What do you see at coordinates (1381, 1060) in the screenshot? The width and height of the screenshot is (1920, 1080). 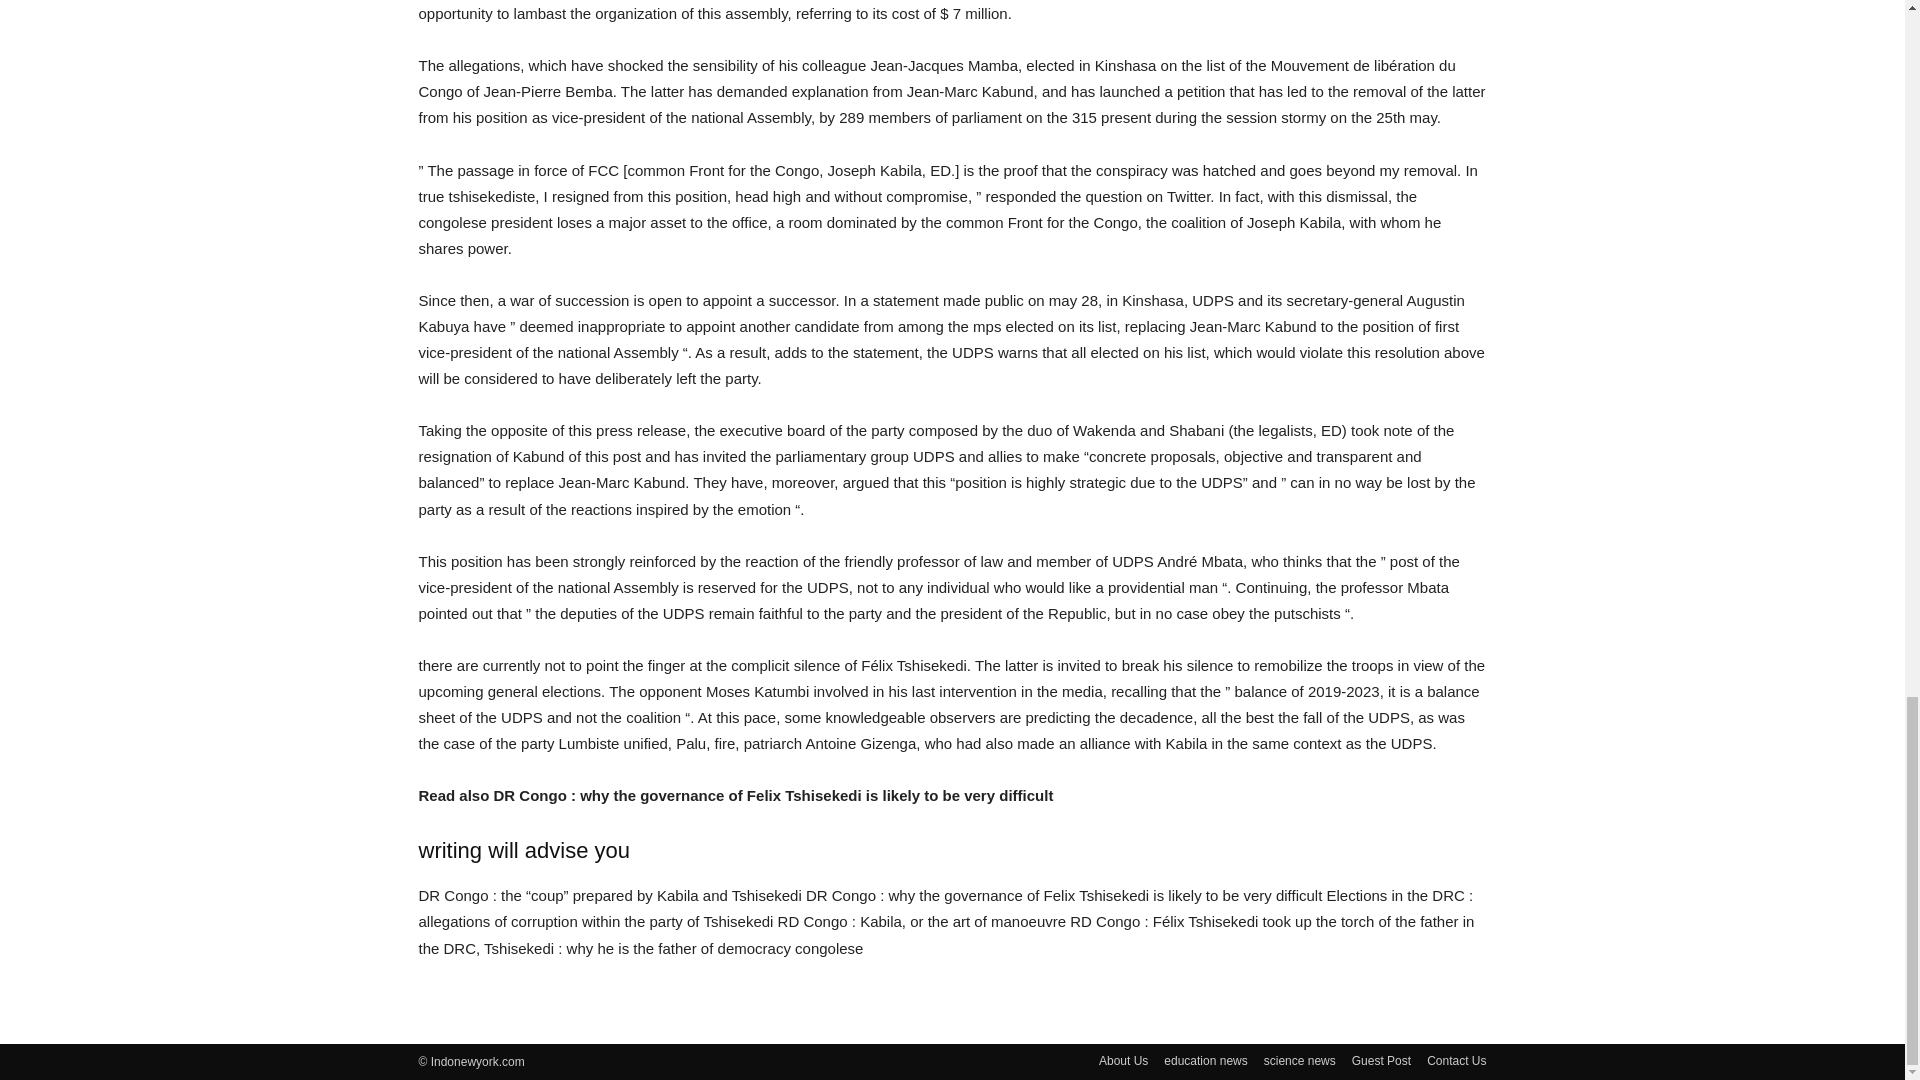 I see `Guest Post` at bounding box center [1381, 1060].